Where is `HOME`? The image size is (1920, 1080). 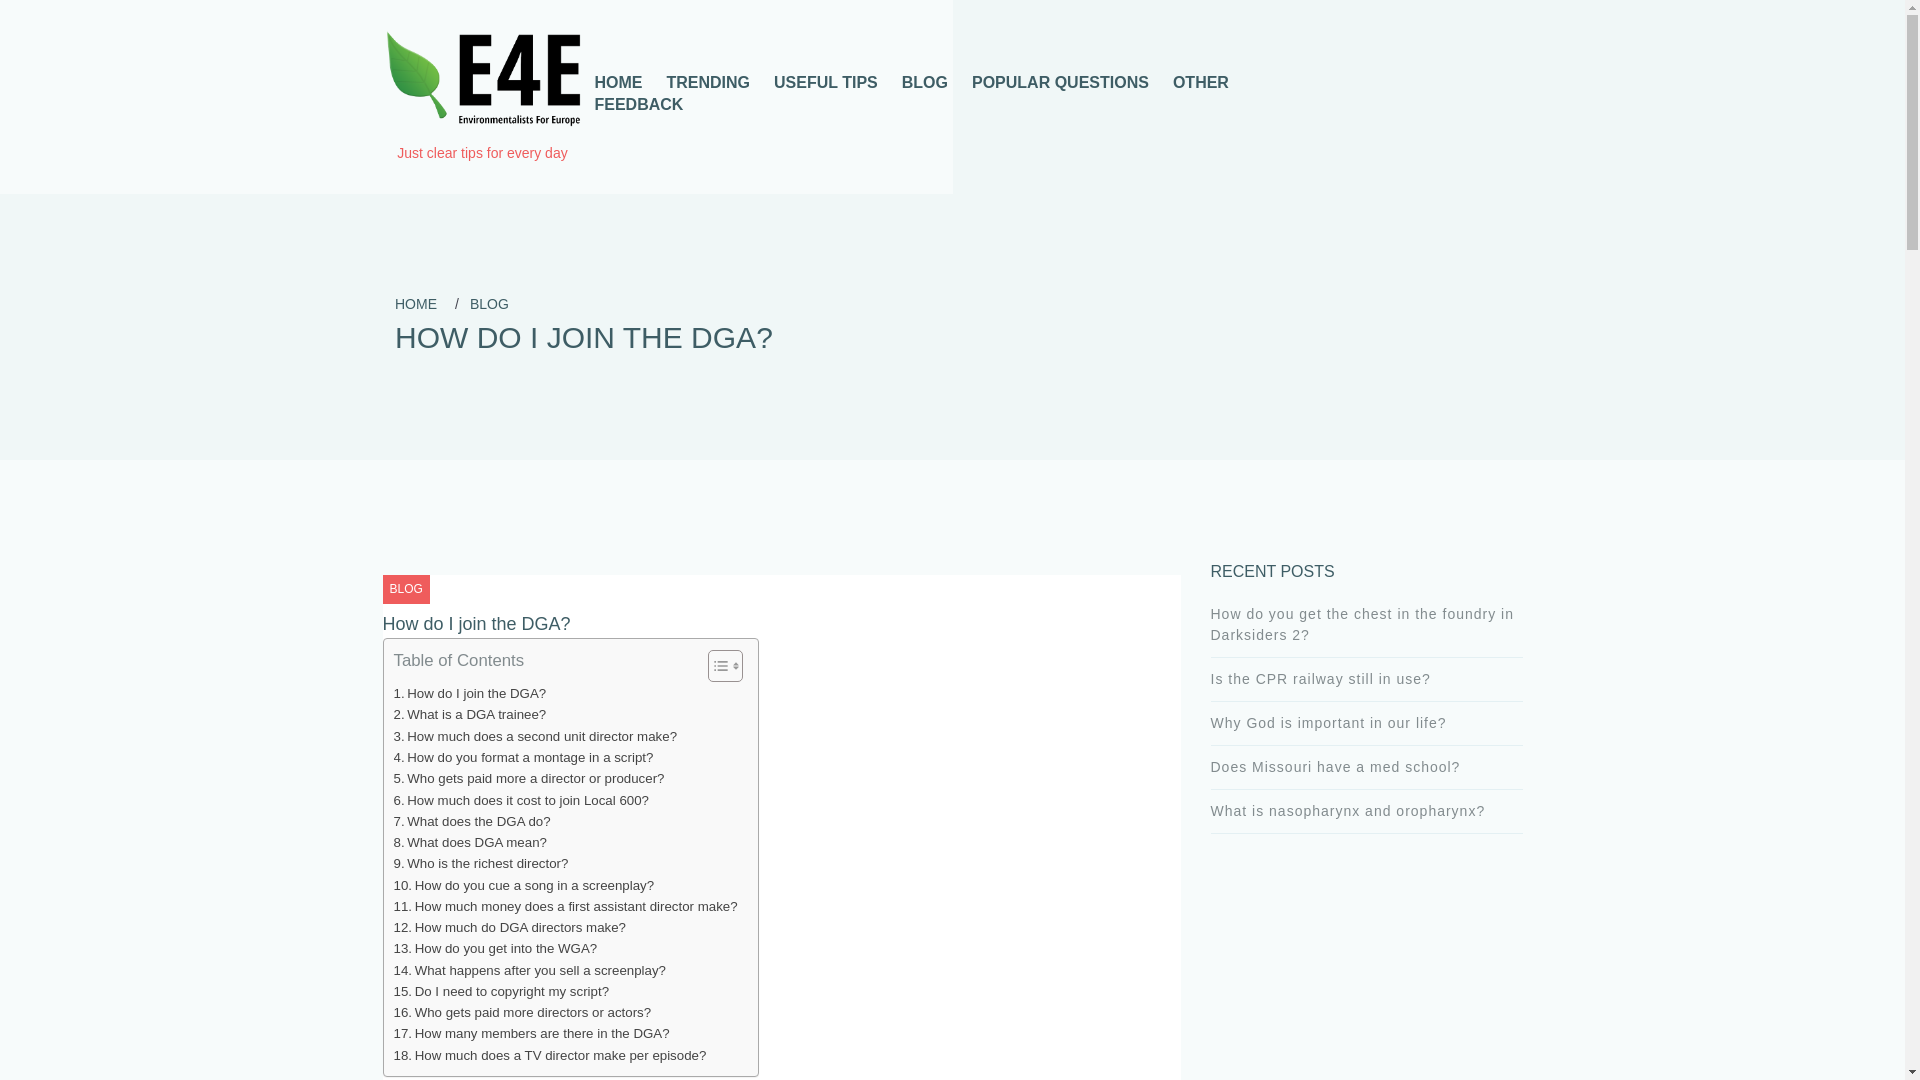
HOME is located at coordinates (416, 304).